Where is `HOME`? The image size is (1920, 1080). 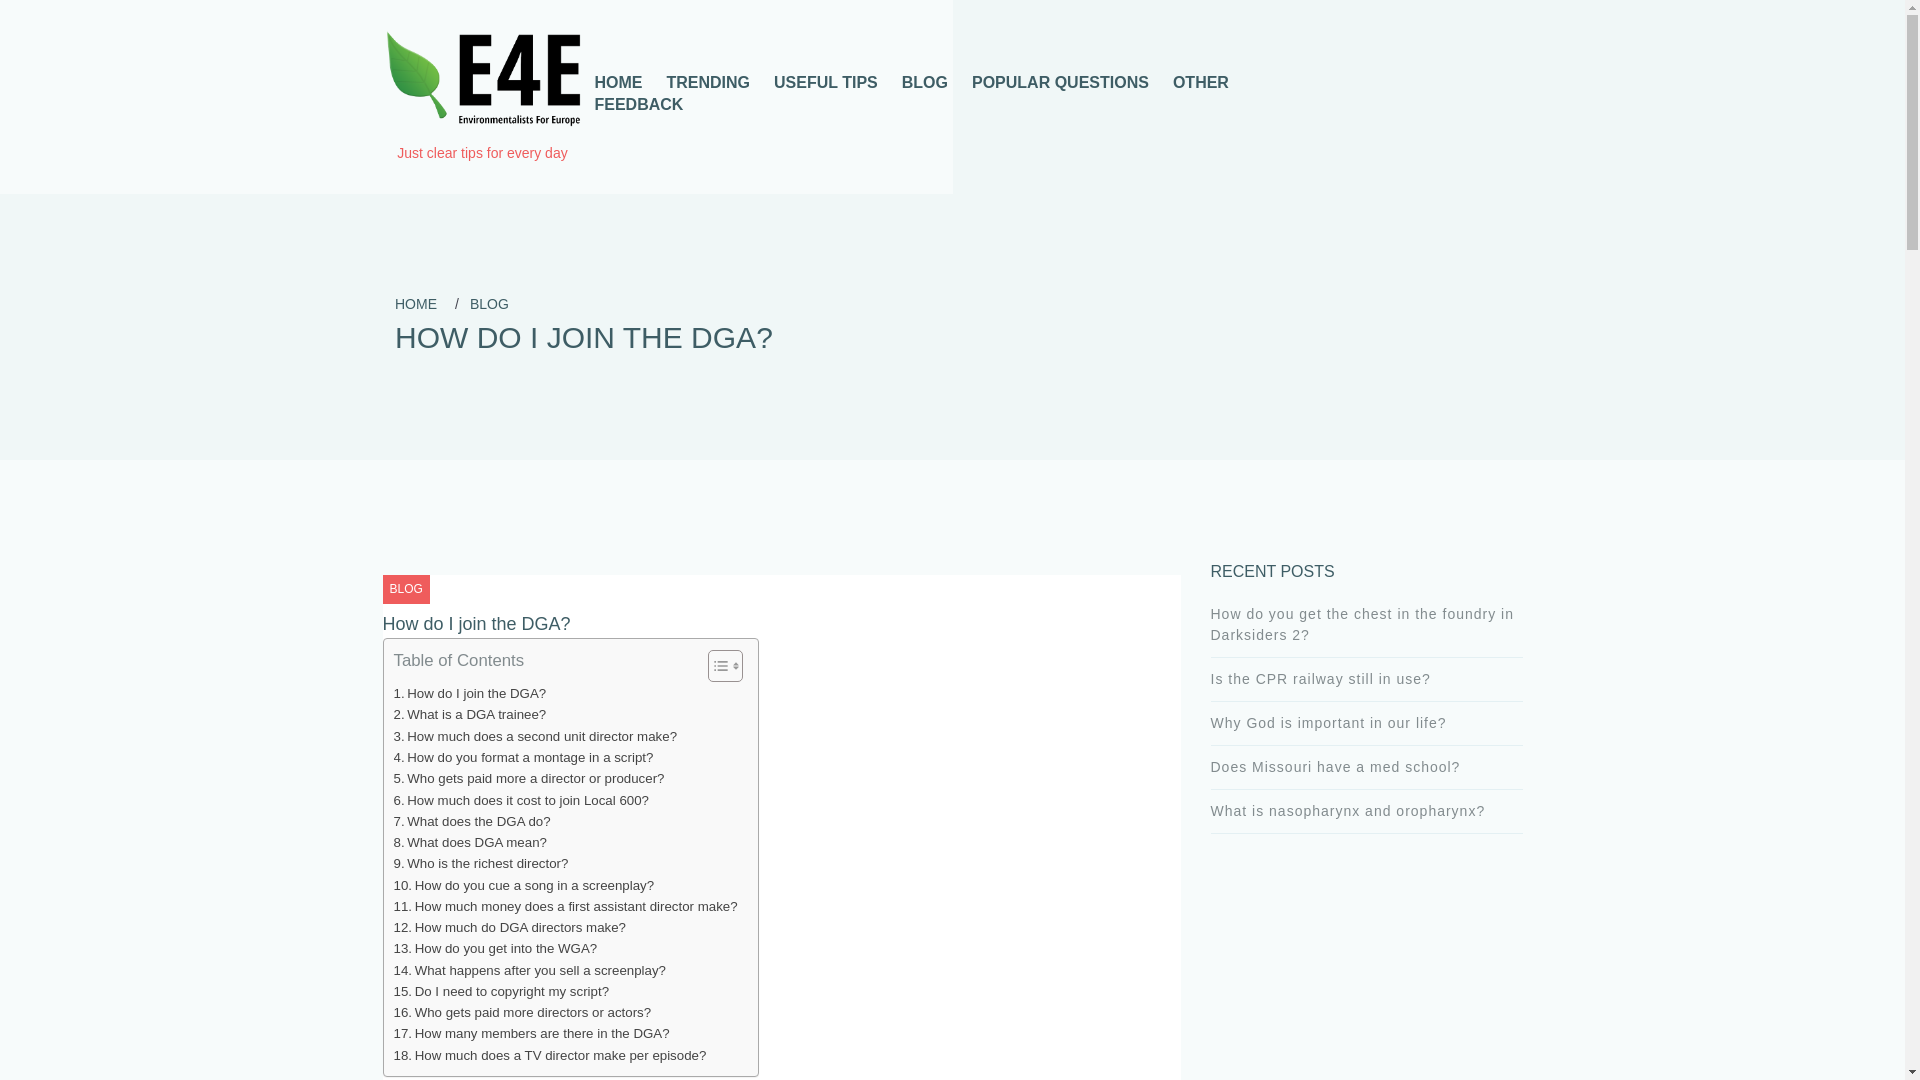
HOME is located at coordinates (416, 304).